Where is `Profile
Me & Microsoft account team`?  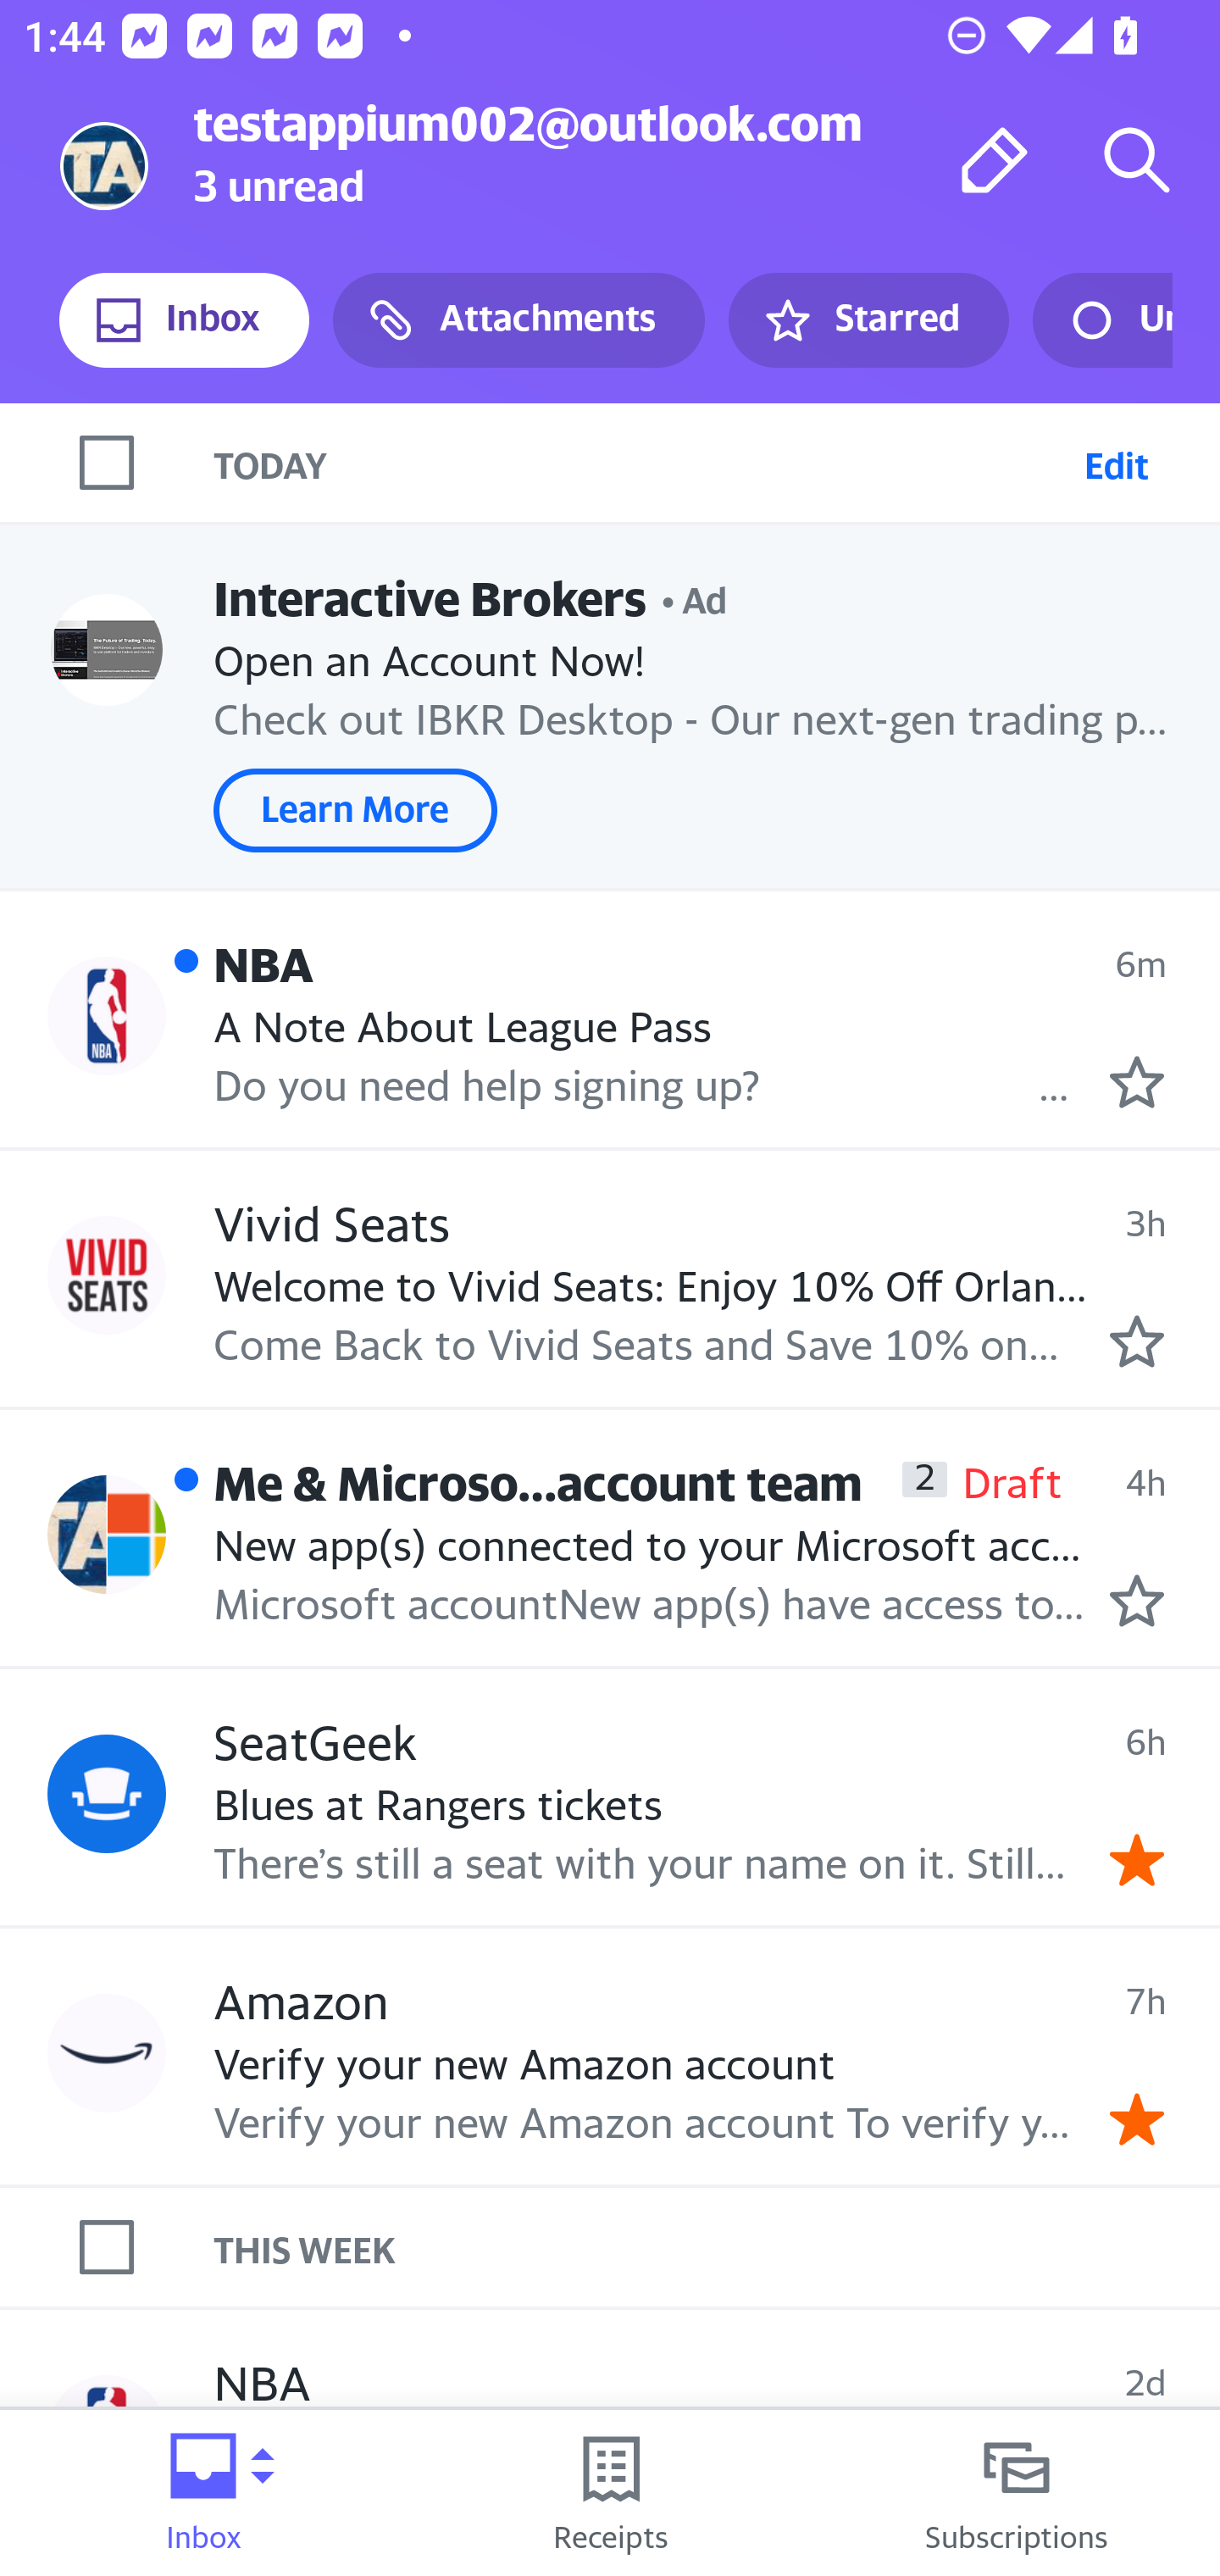 Profile
Me & Microsoft account team is located at coordinates (107, 1535).